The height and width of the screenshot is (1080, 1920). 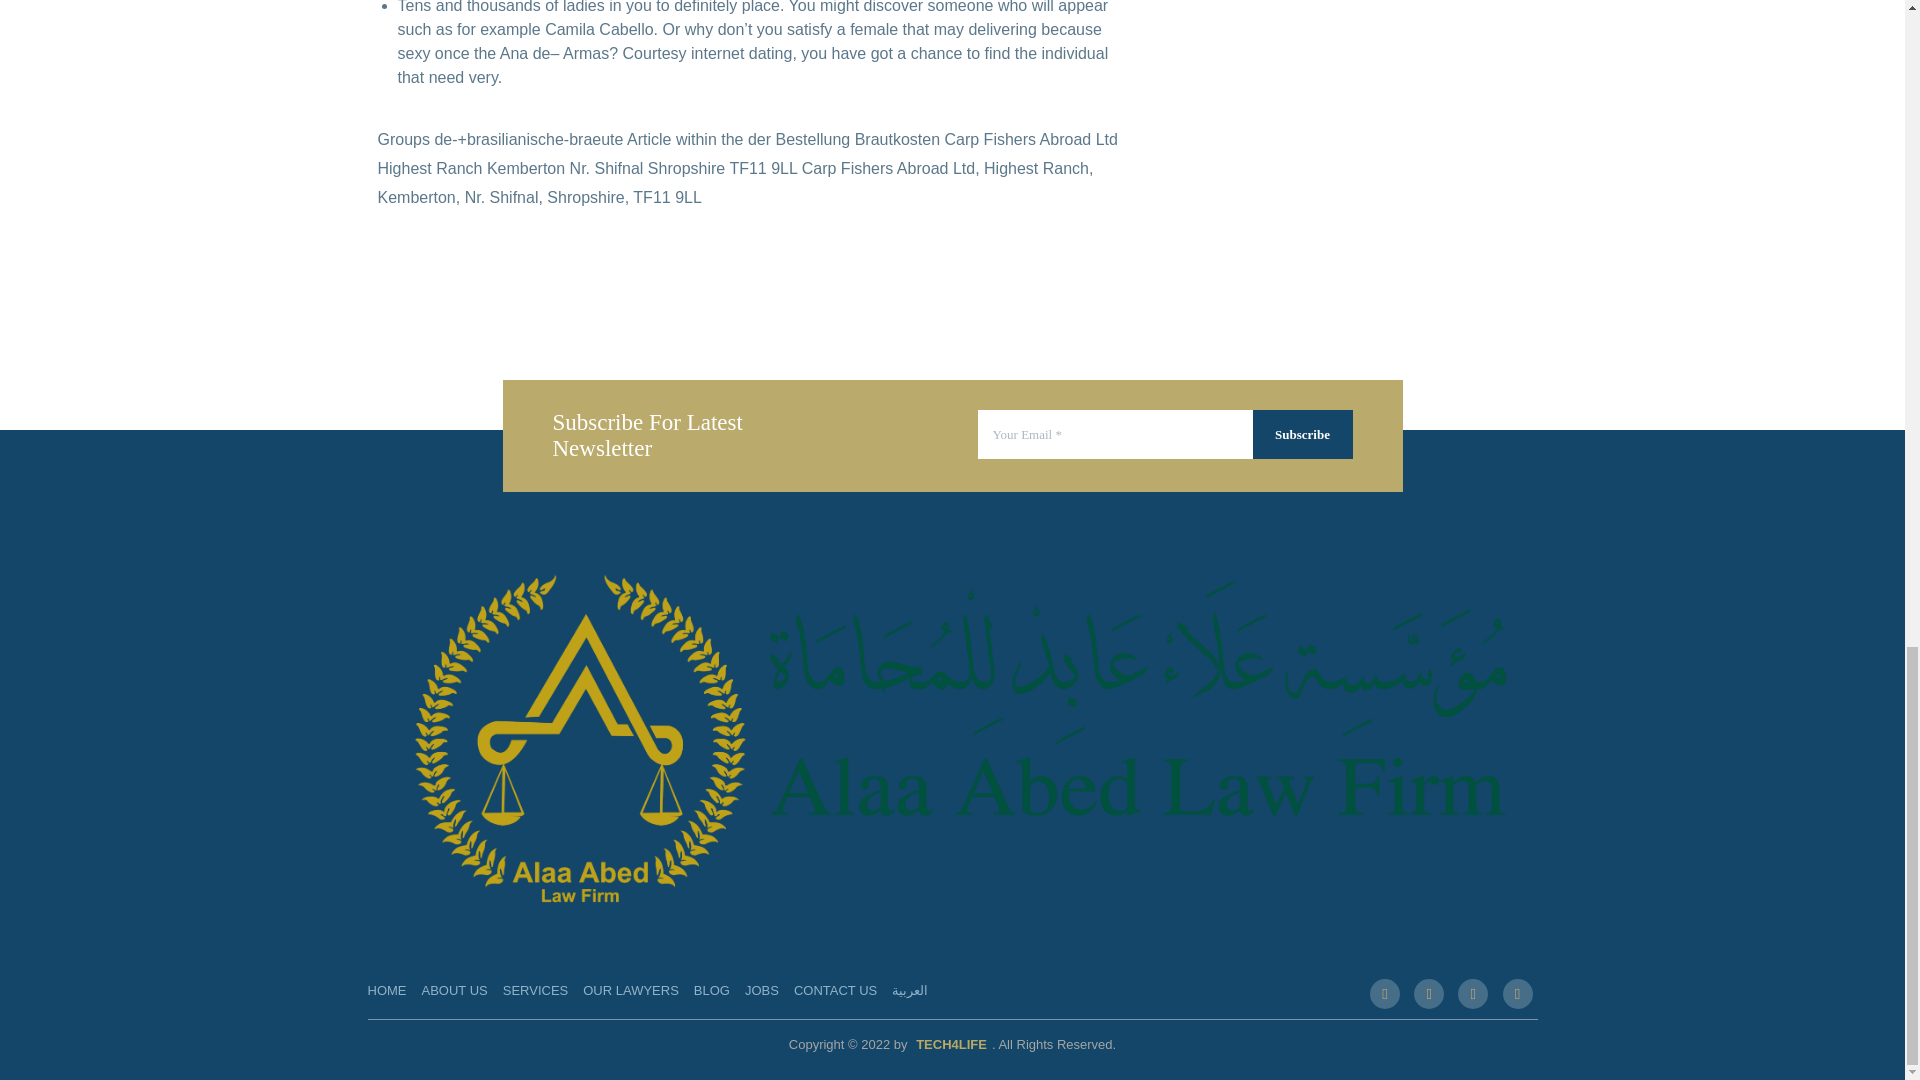 What do you see at coordinates (1301, 435) in the screenshot?
I see `Subscribe` at bounding box center [1301, 435].